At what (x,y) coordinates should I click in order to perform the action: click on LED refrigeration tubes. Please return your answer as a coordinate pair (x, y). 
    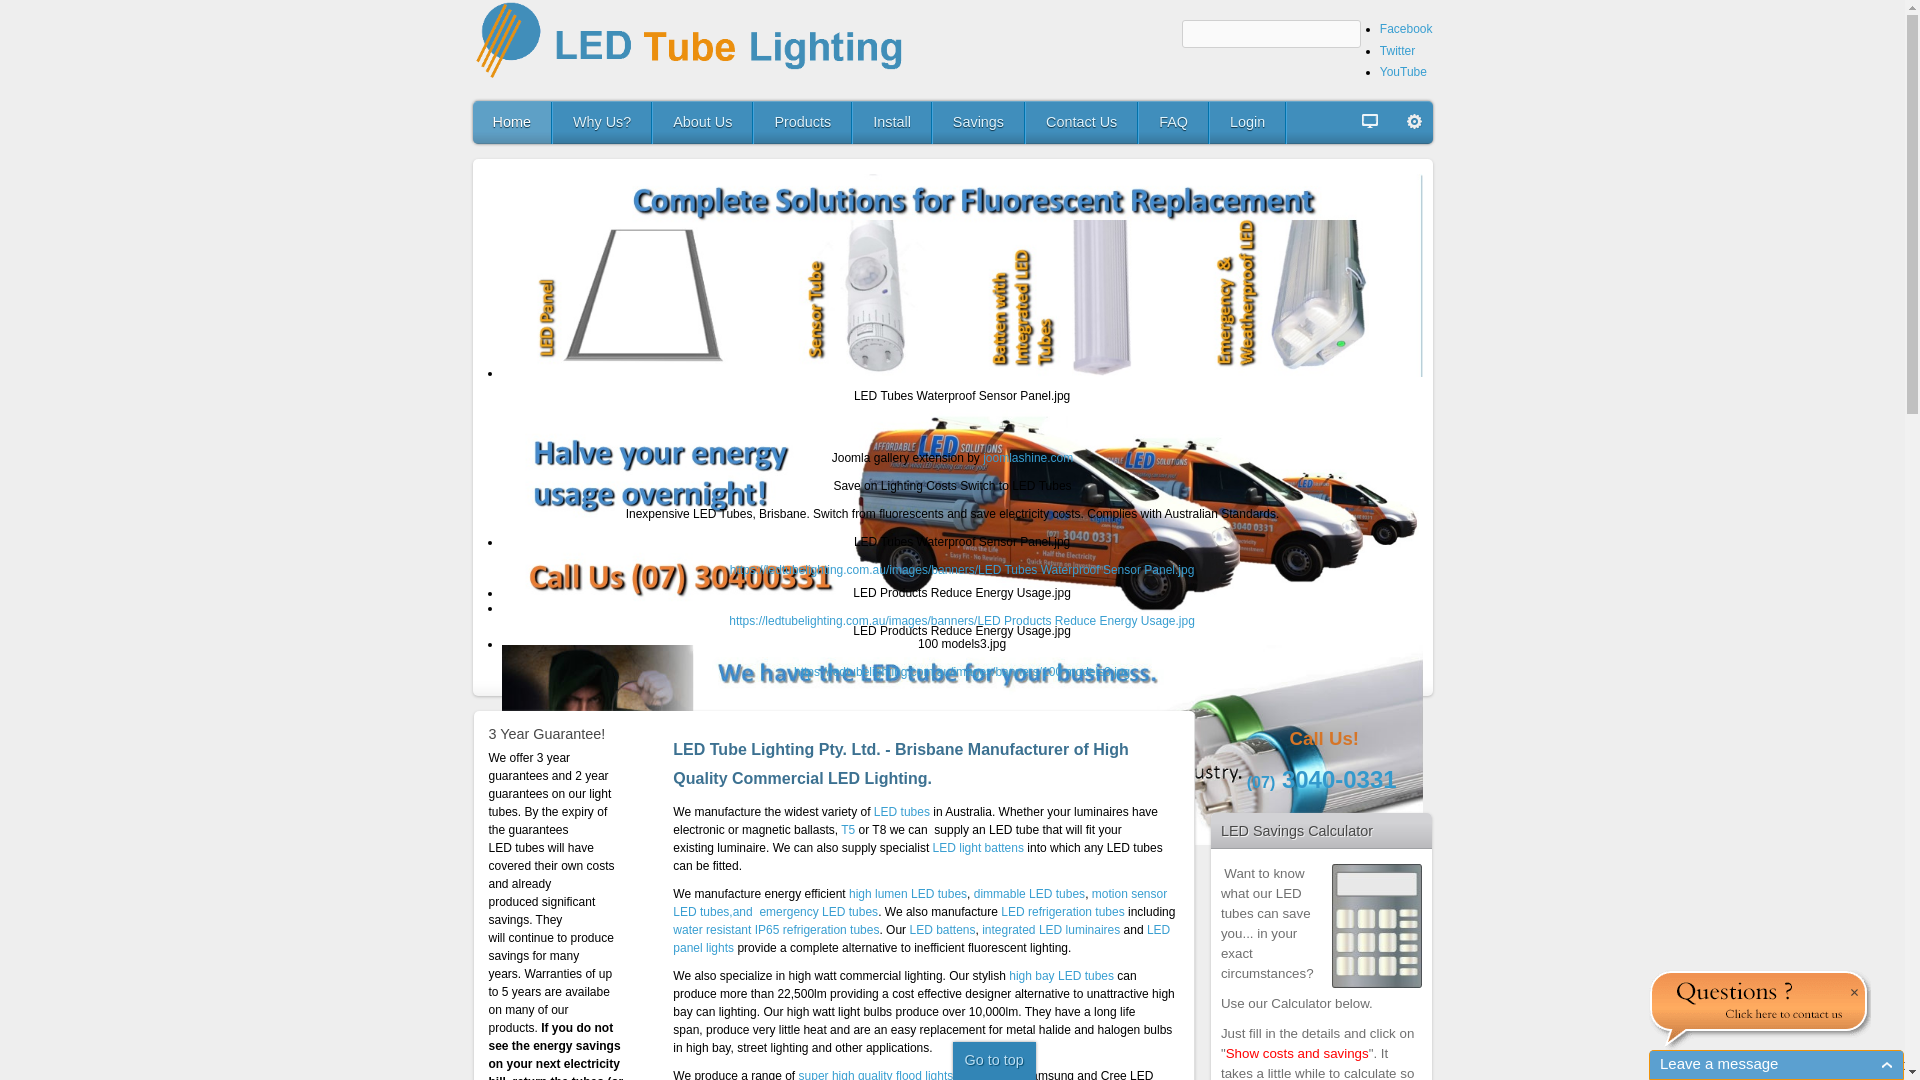
    Looking at the image, I should click on (1064, 912).